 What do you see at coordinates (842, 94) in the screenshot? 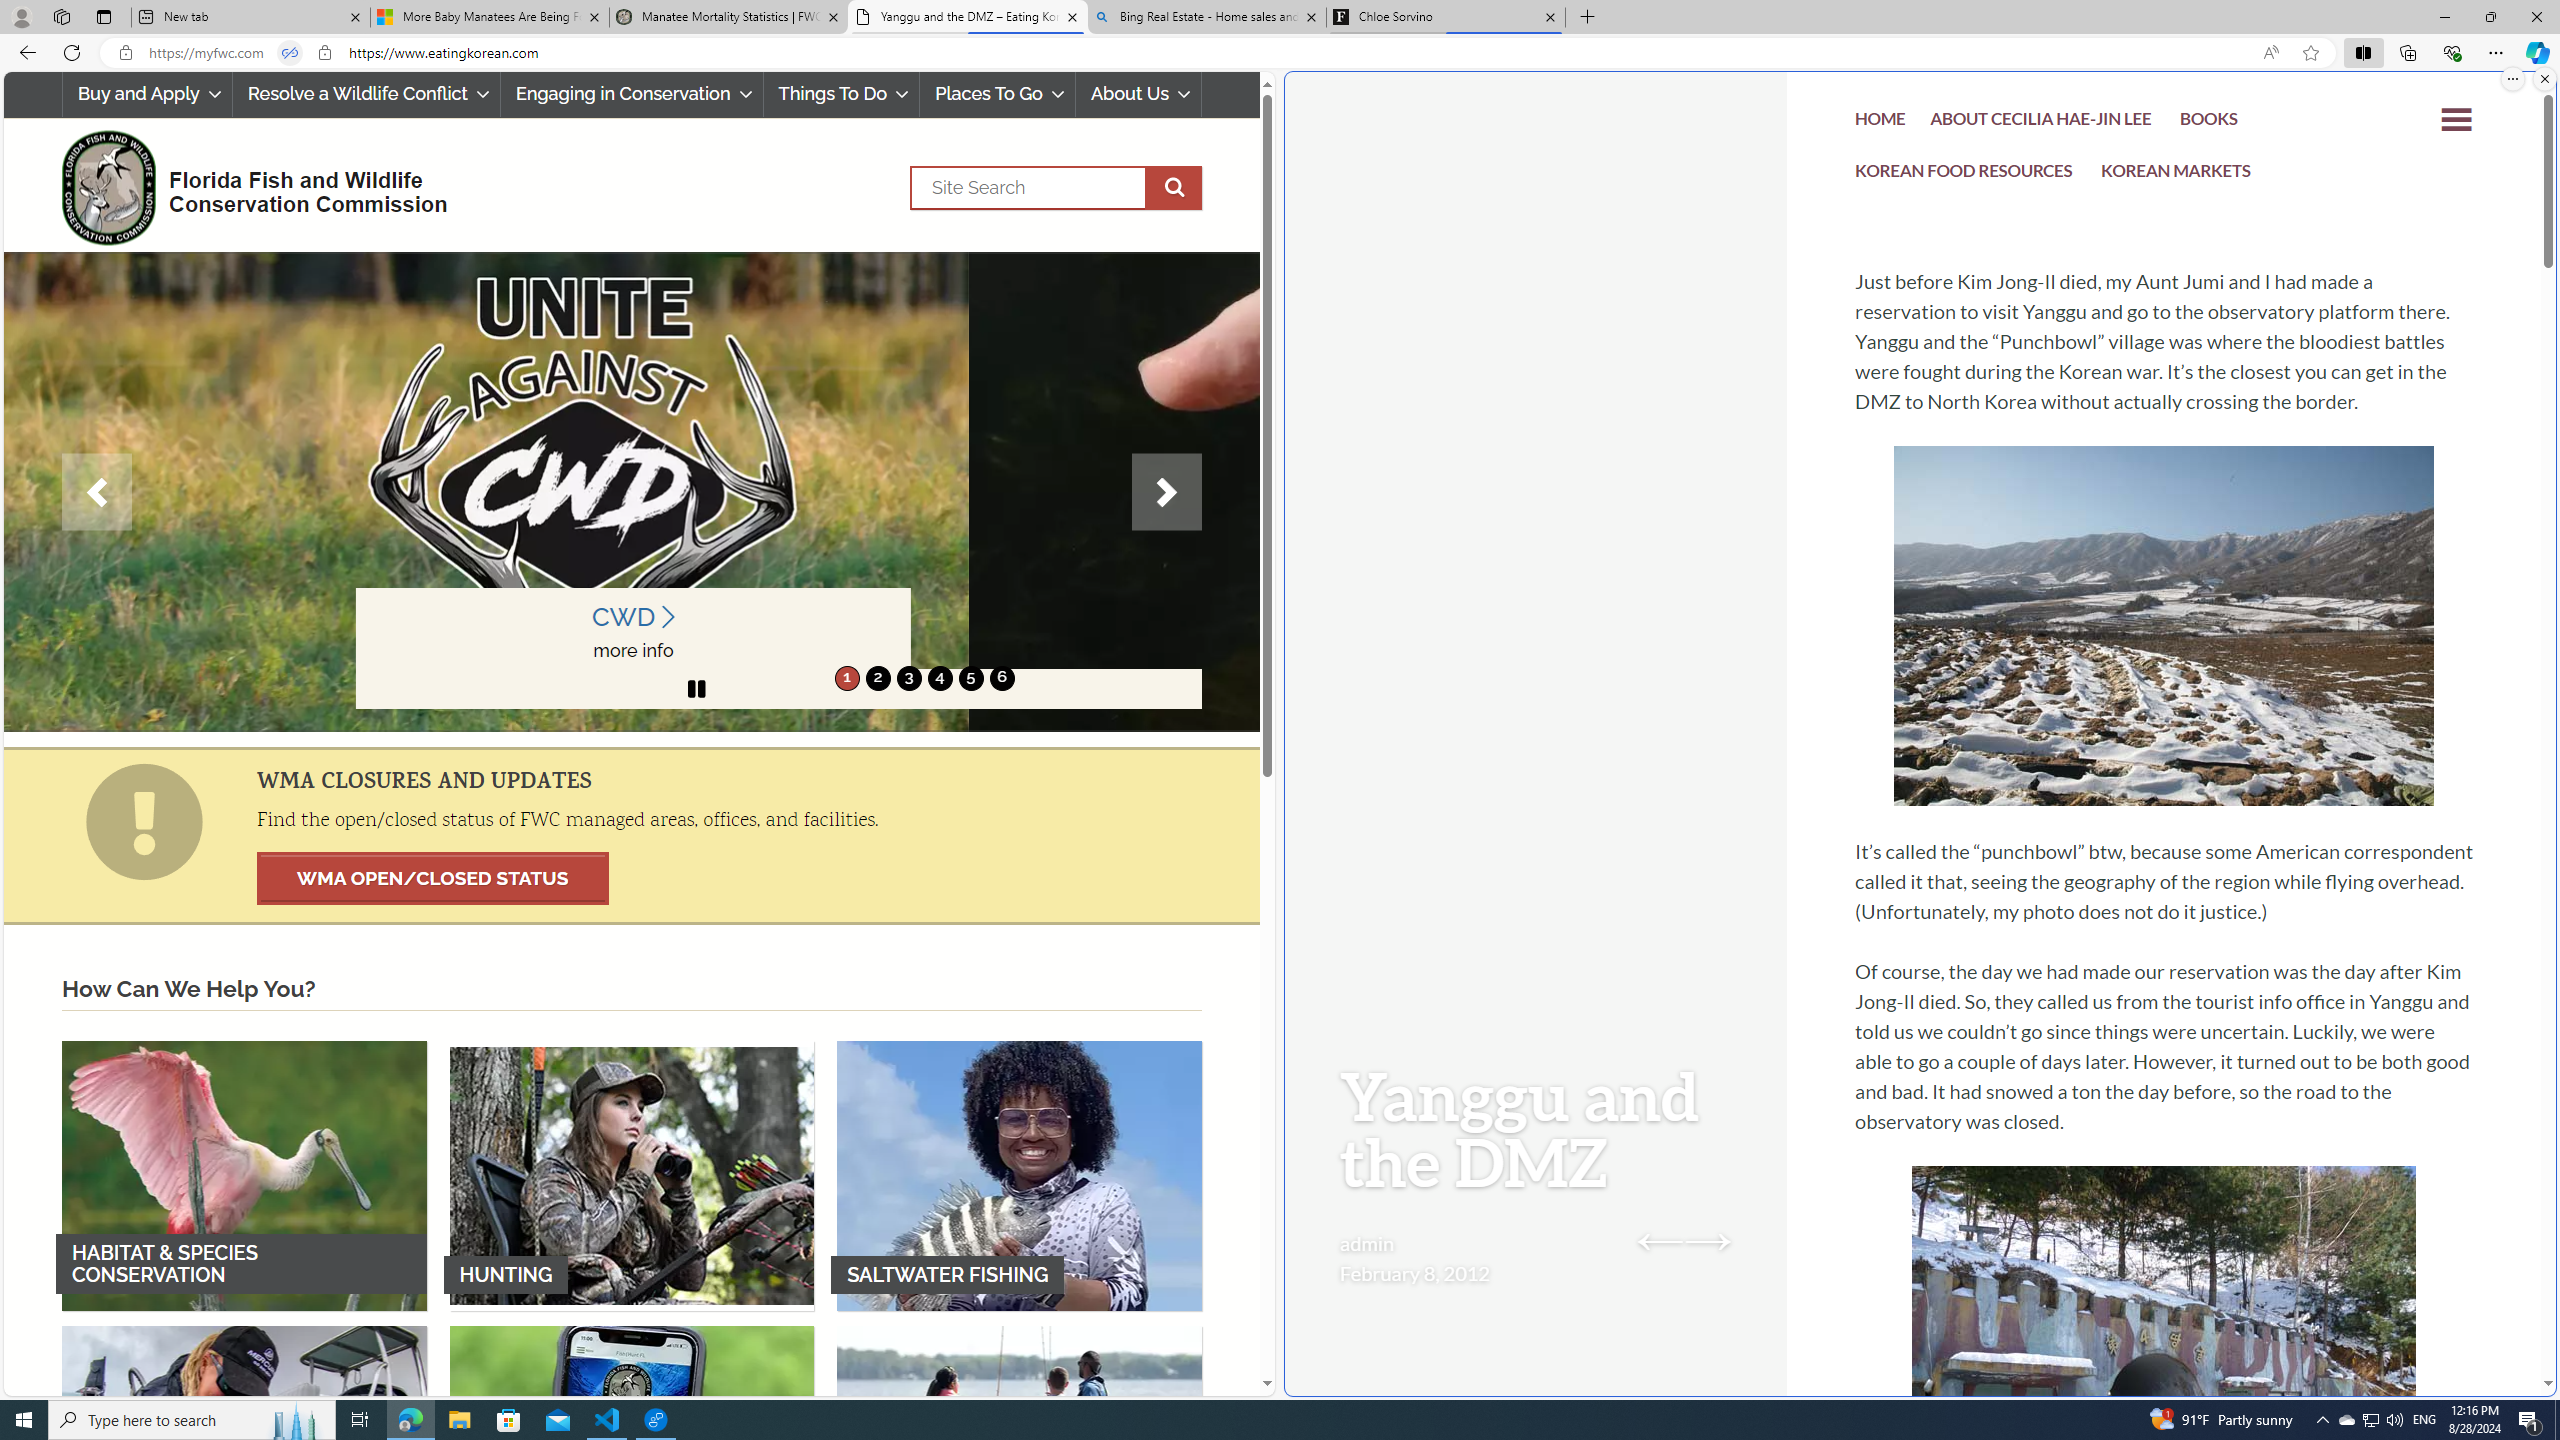
I see `Things To Do` at bounding box center [842, 94].